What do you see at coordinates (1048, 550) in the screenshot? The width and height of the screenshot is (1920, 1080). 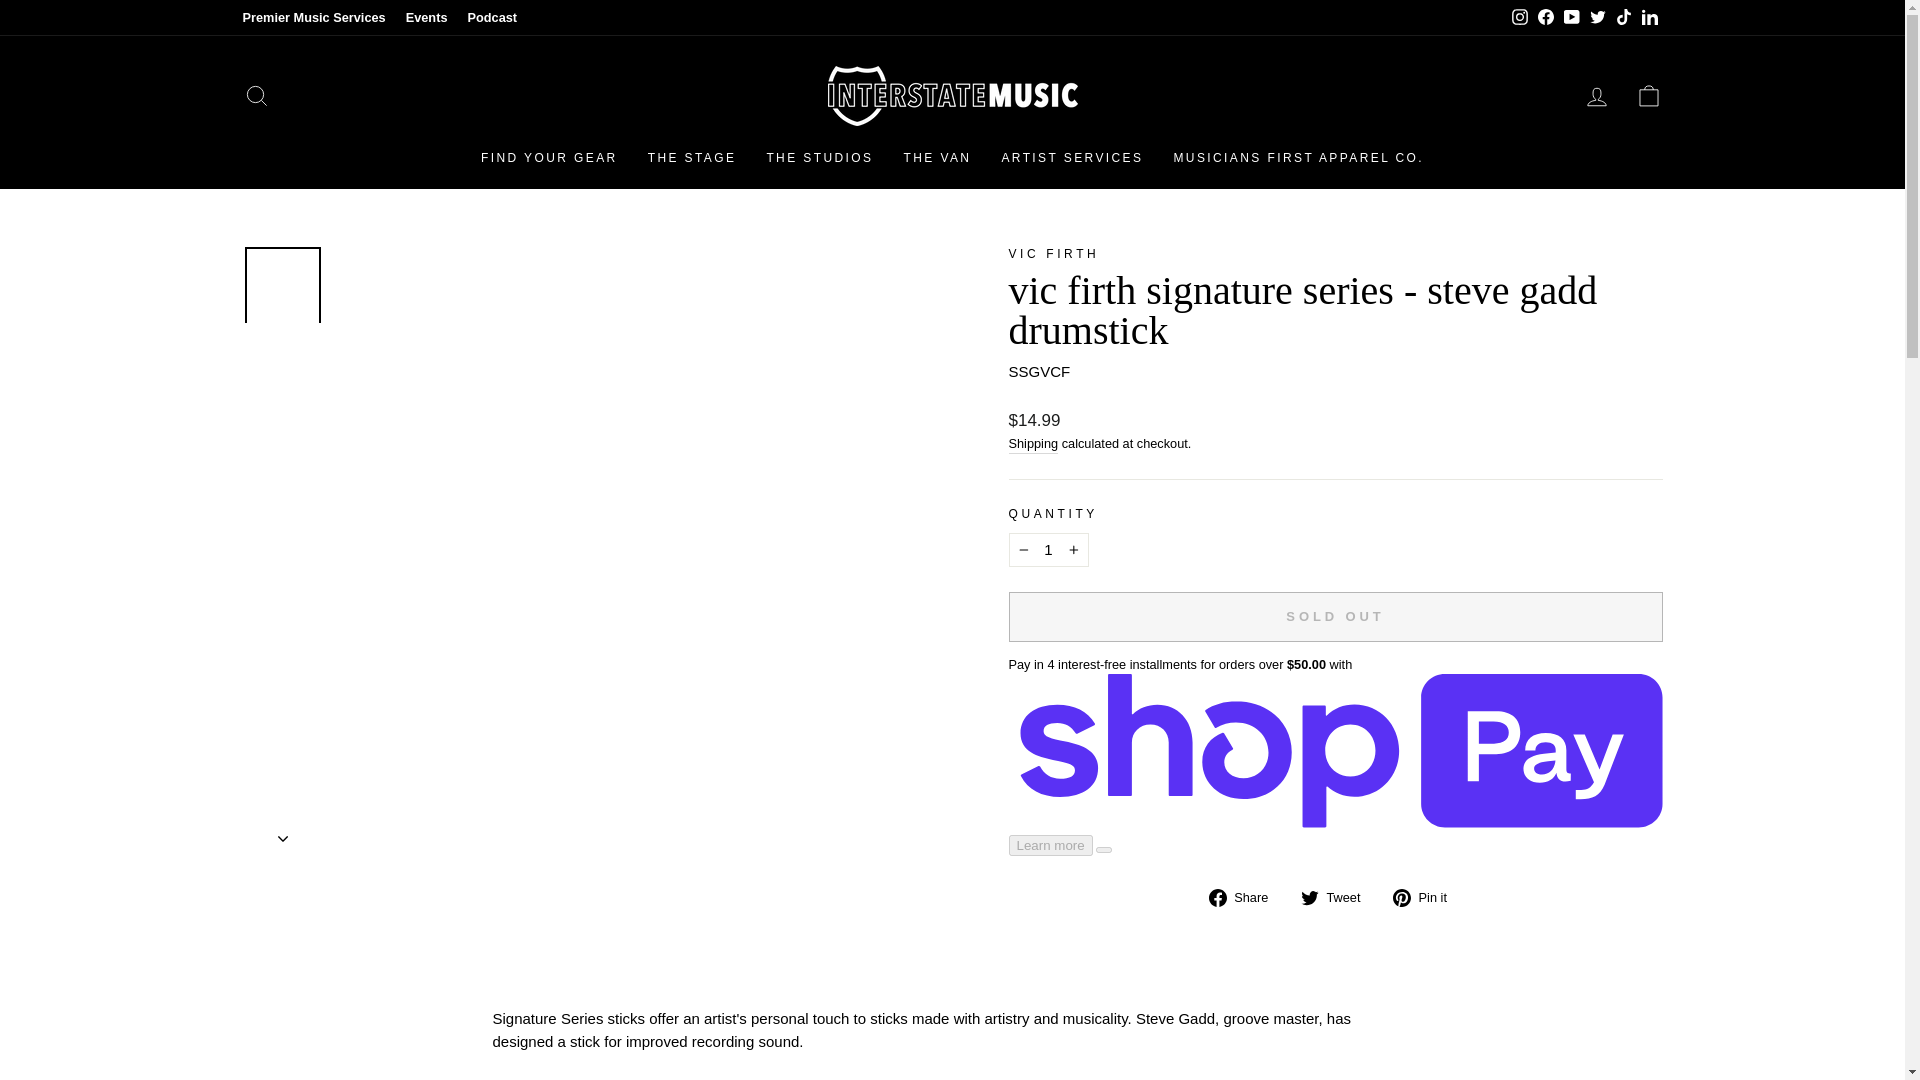 I see `1` at bounding box center [1048, 550].